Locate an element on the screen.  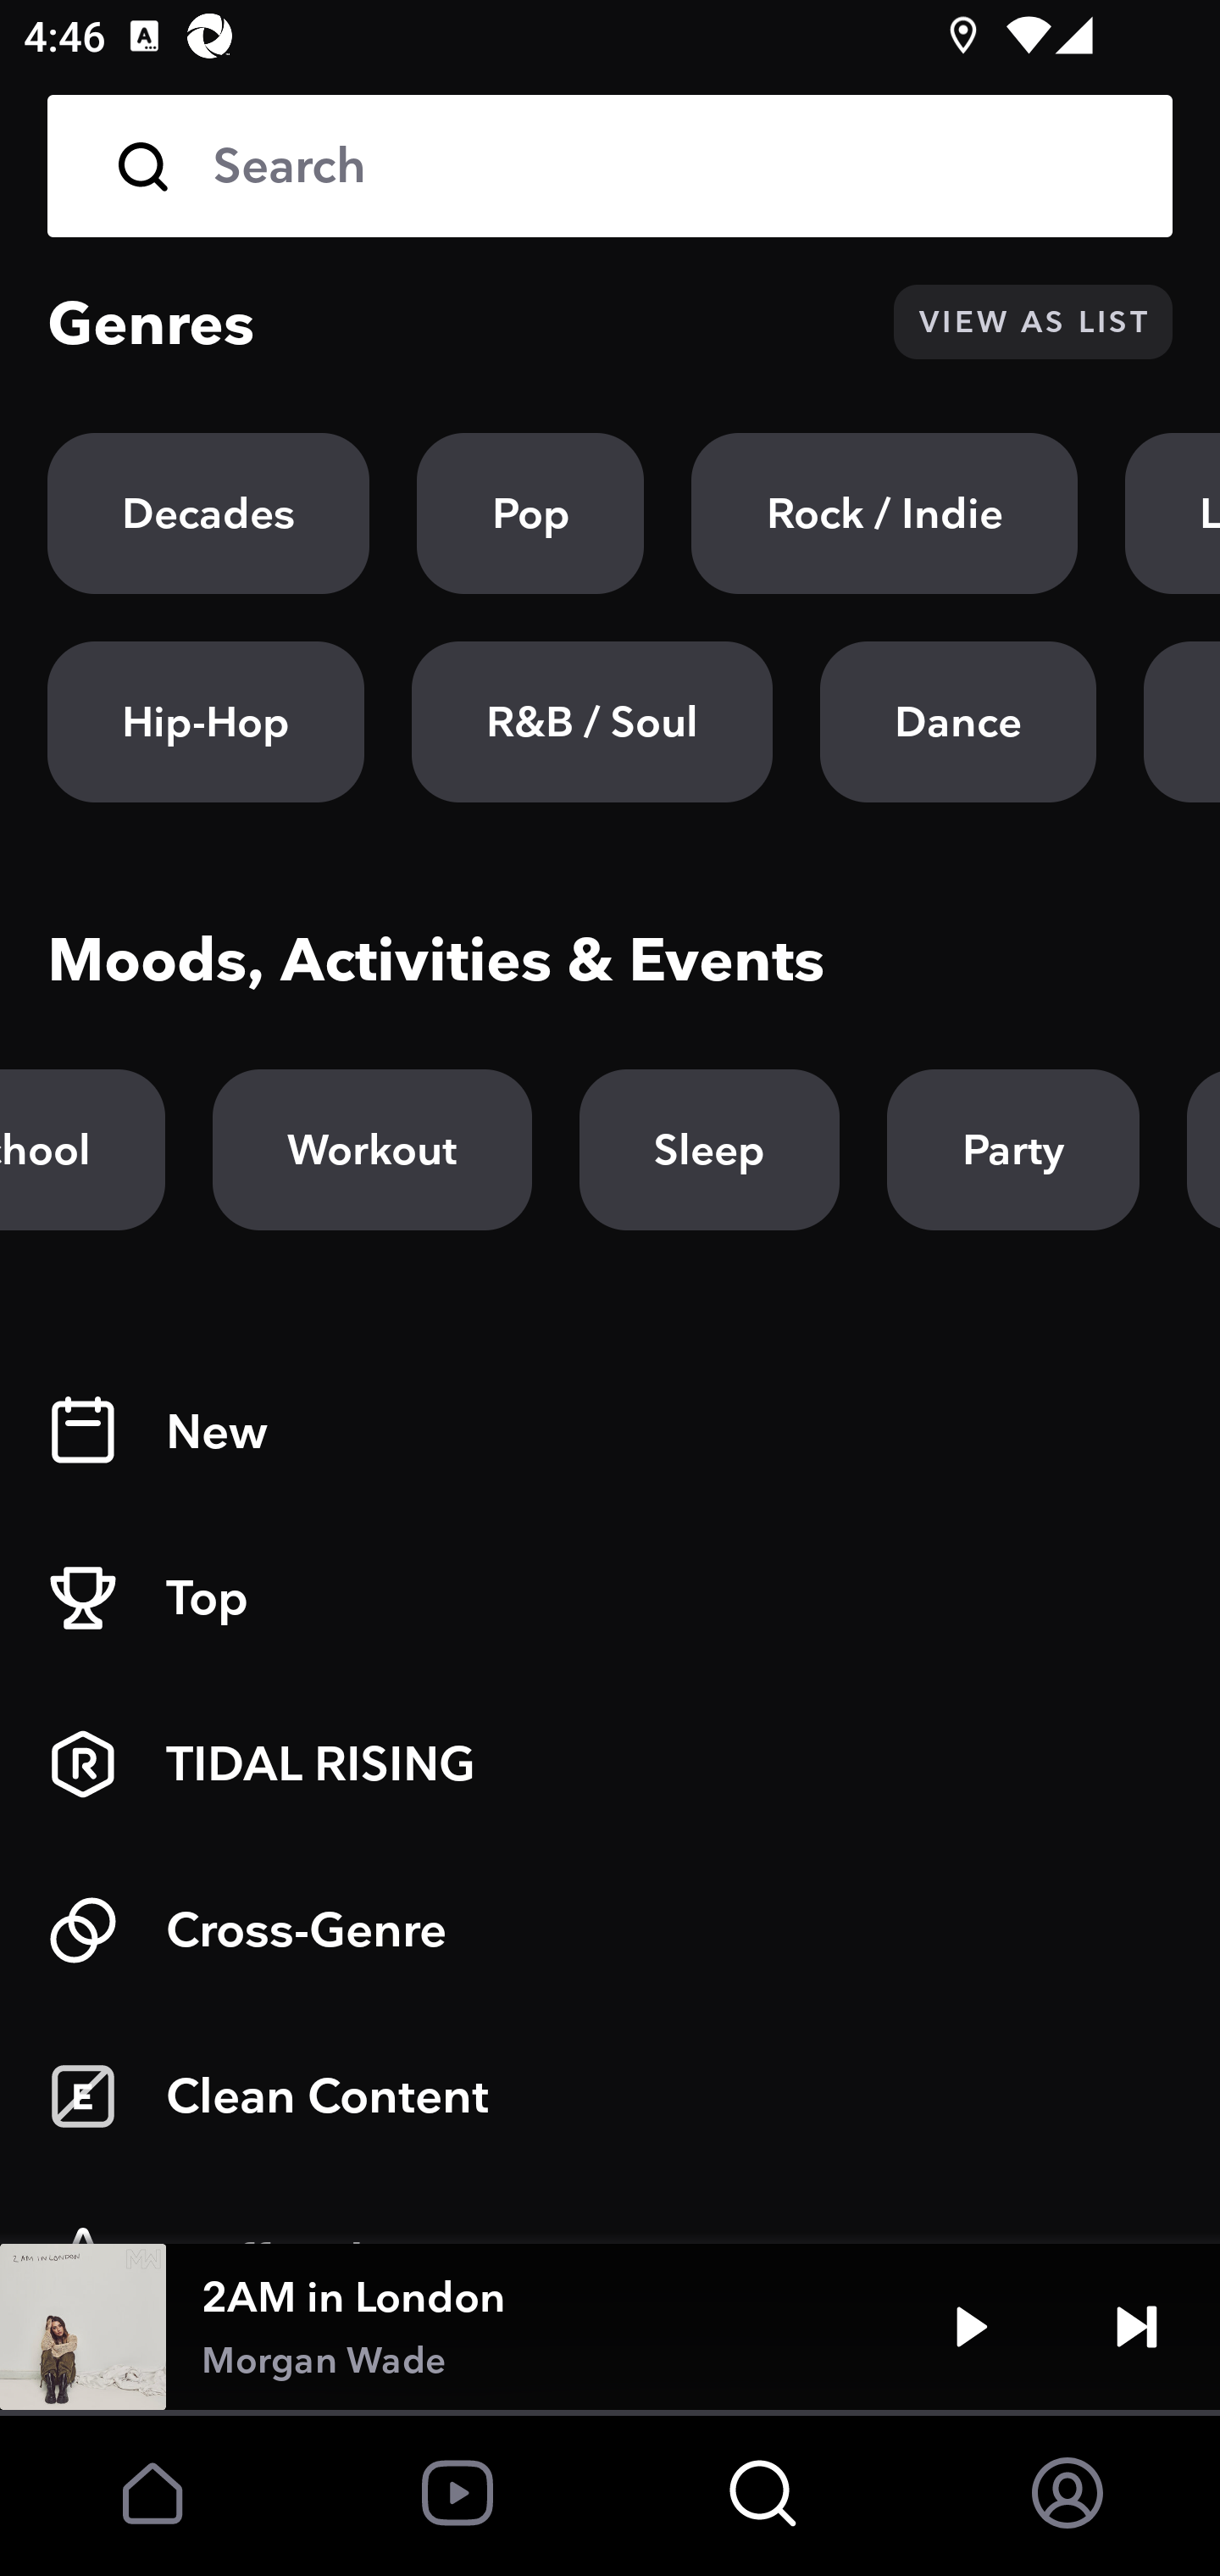
Cross-Genre is located at coordinates (610, 1930).